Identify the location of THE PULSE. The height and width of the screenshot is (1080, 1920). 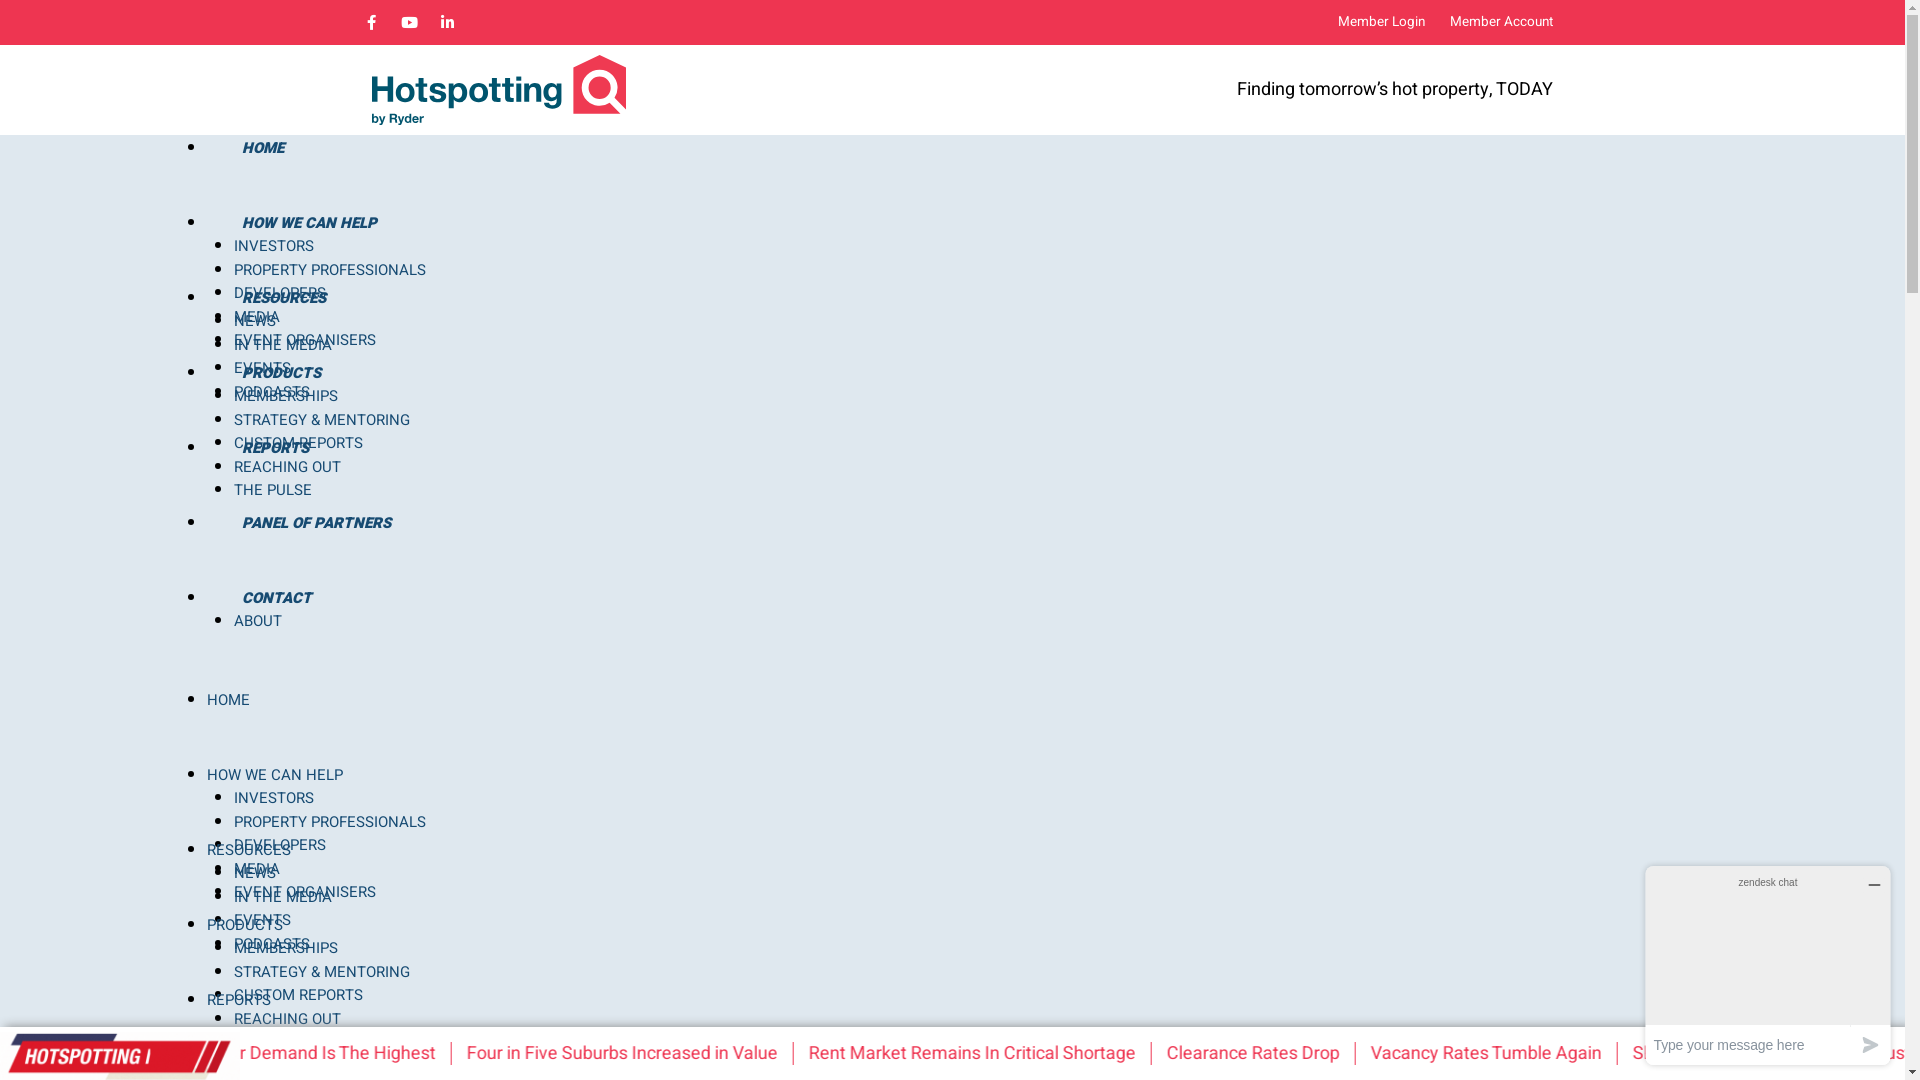
(273, 490).